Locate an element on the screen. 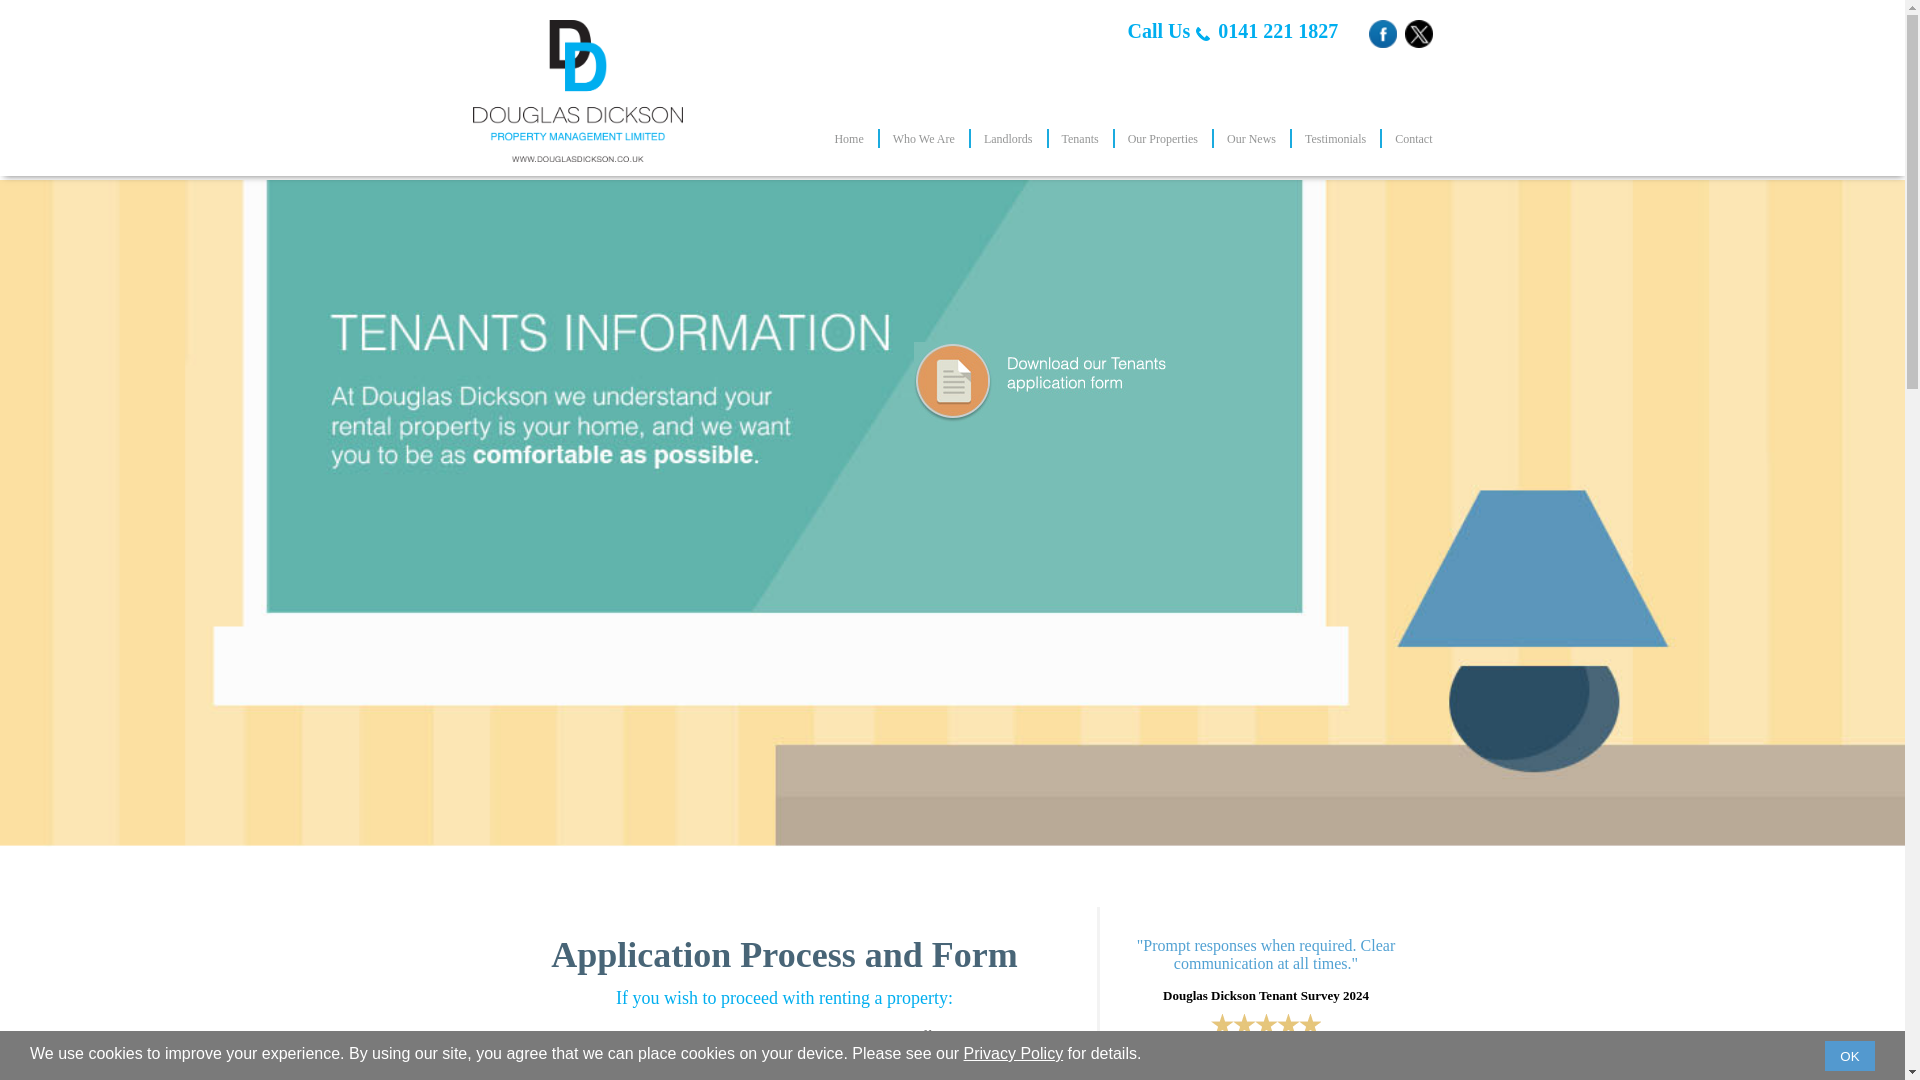  OK is located at coordinates (1850, 1056).